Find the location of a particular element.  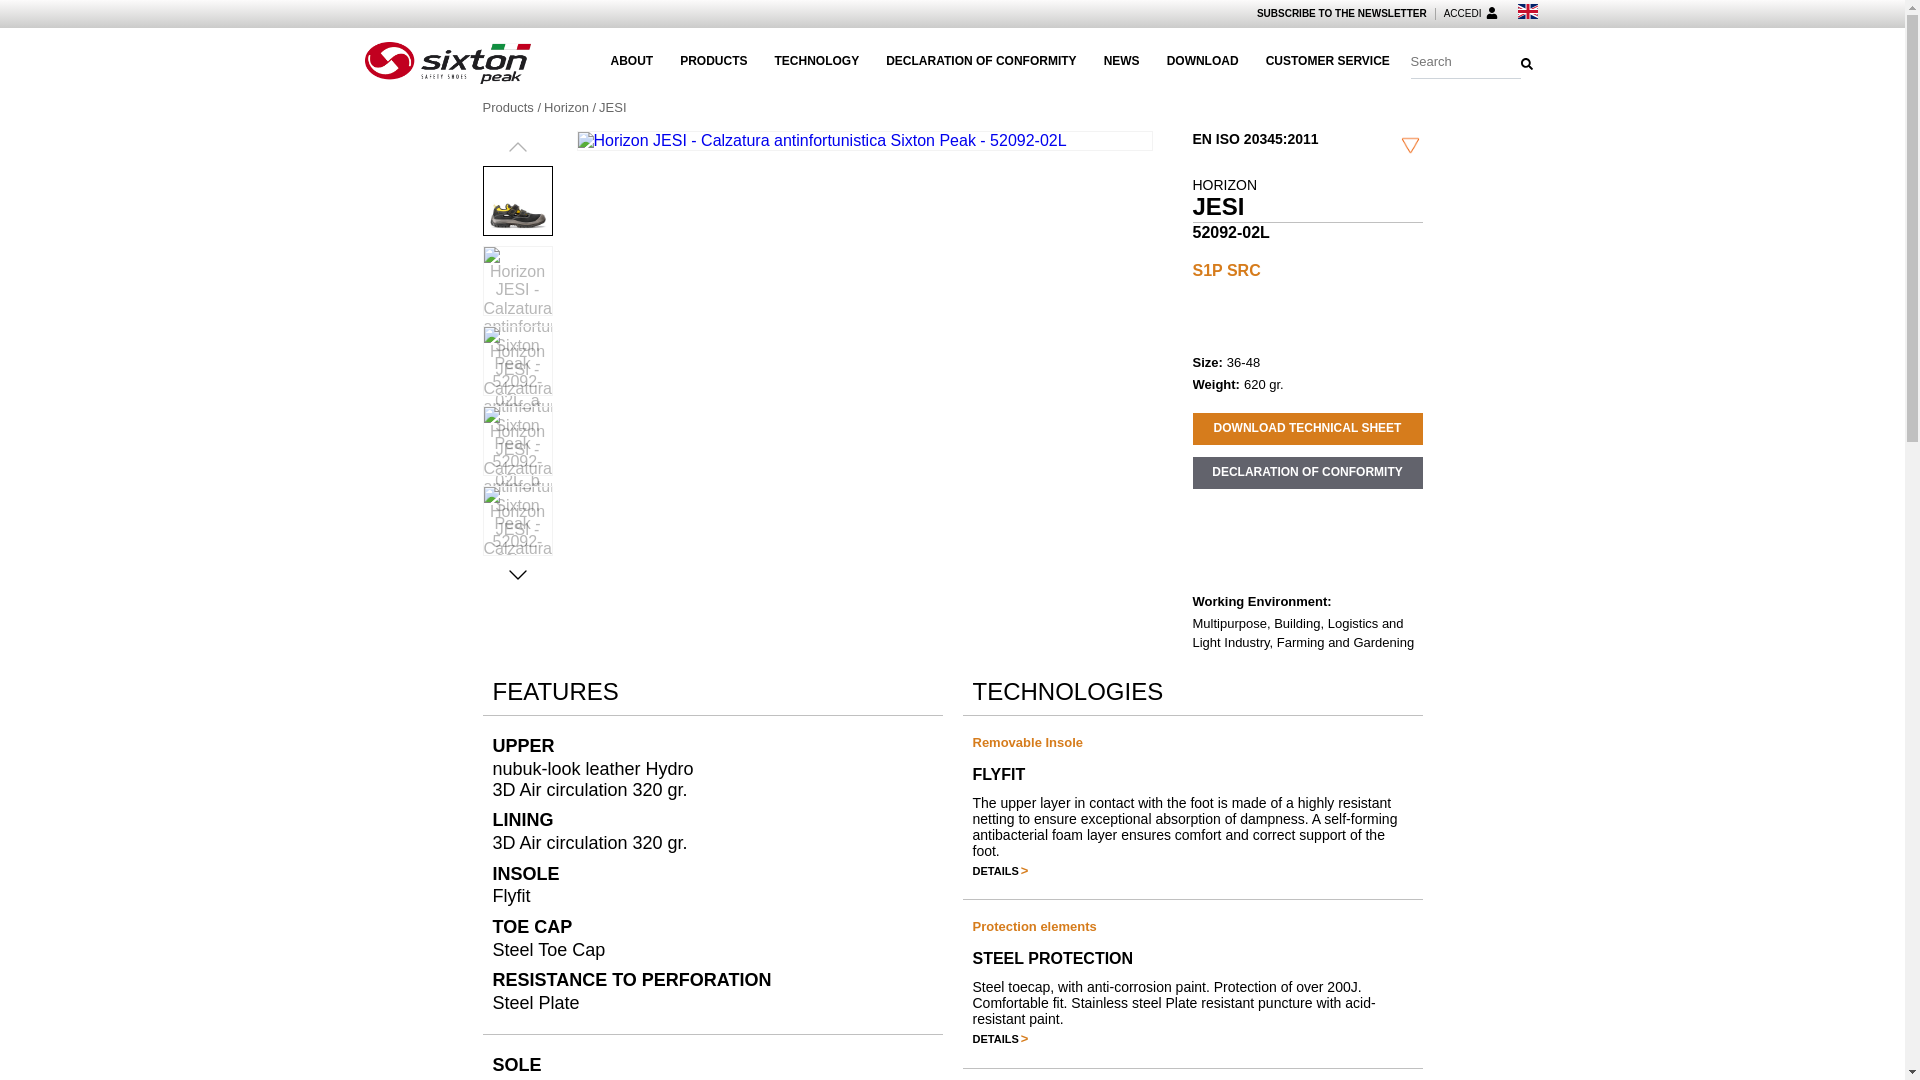

ACCEDI is located at coordinates (1470, 14).